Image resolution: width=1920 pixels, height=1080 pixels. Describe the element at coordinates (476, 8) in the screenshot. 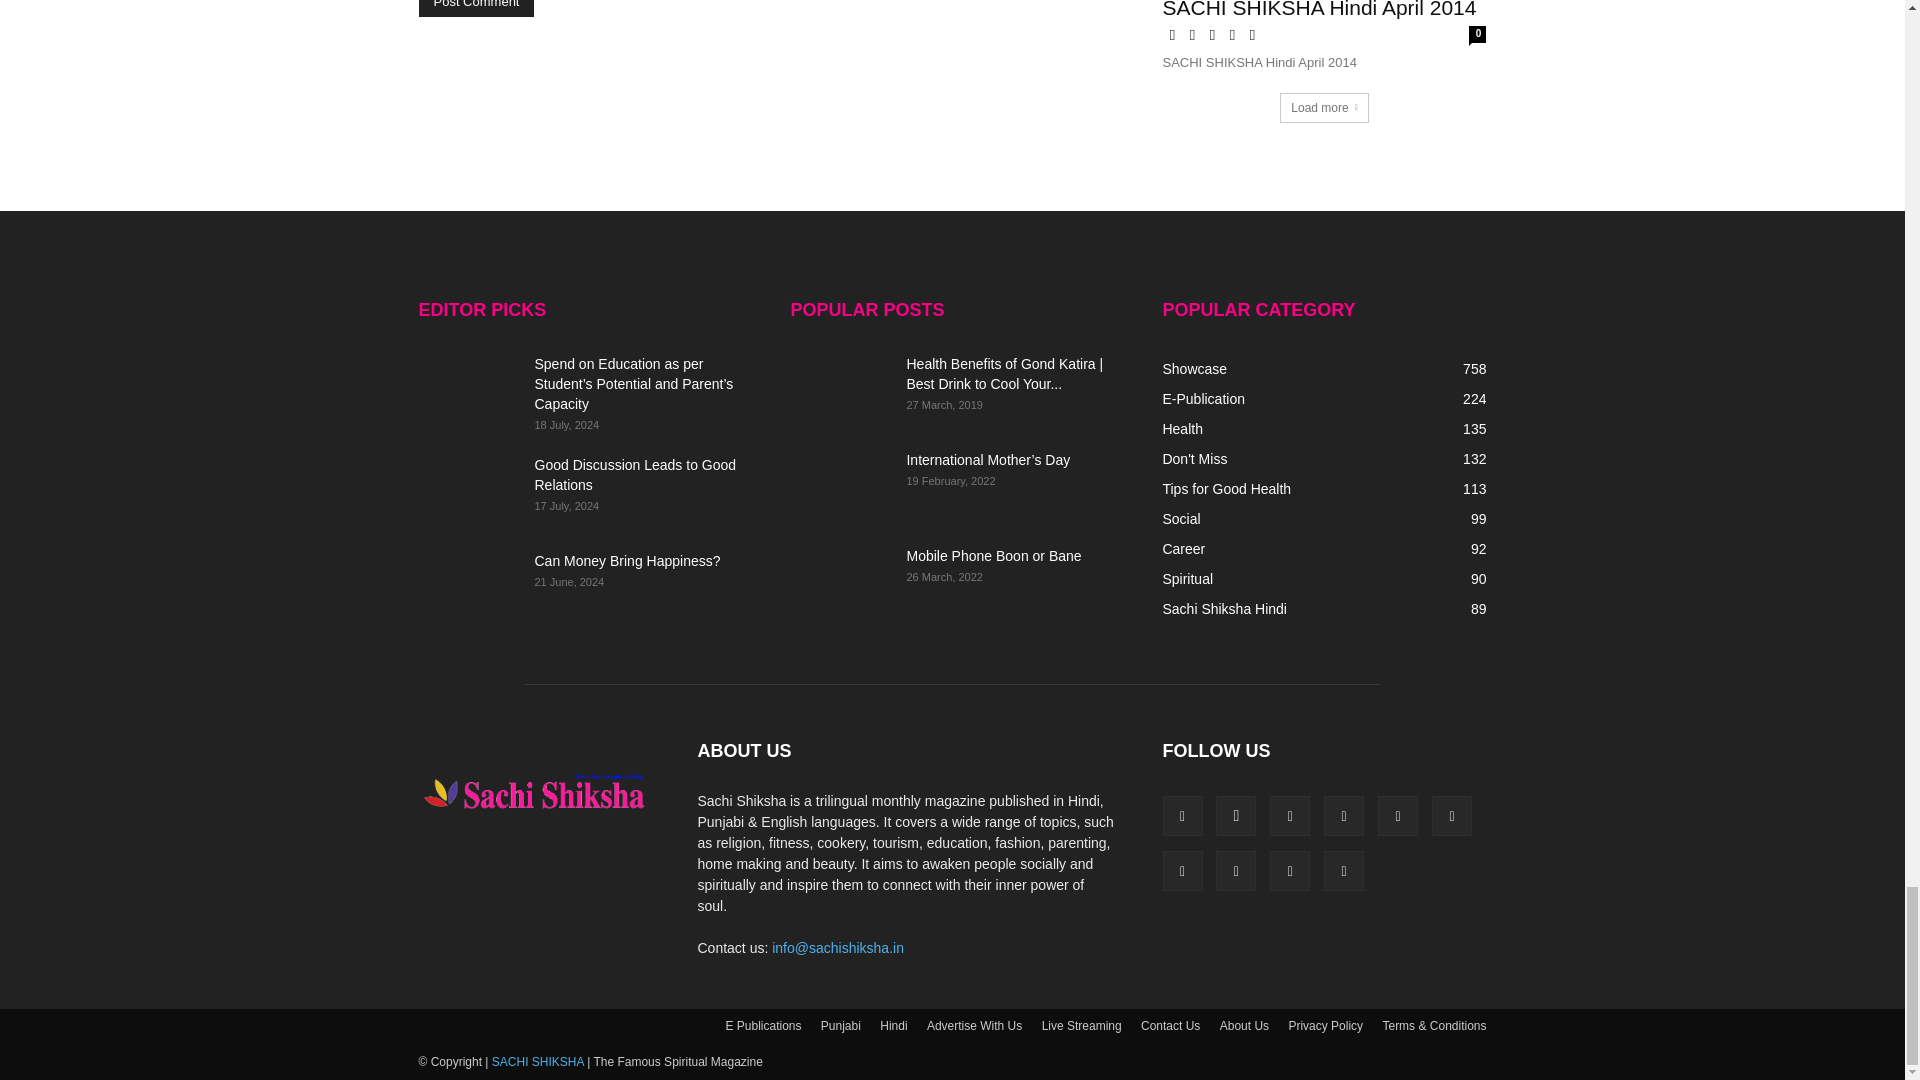

I see `Post Comment` at that location.